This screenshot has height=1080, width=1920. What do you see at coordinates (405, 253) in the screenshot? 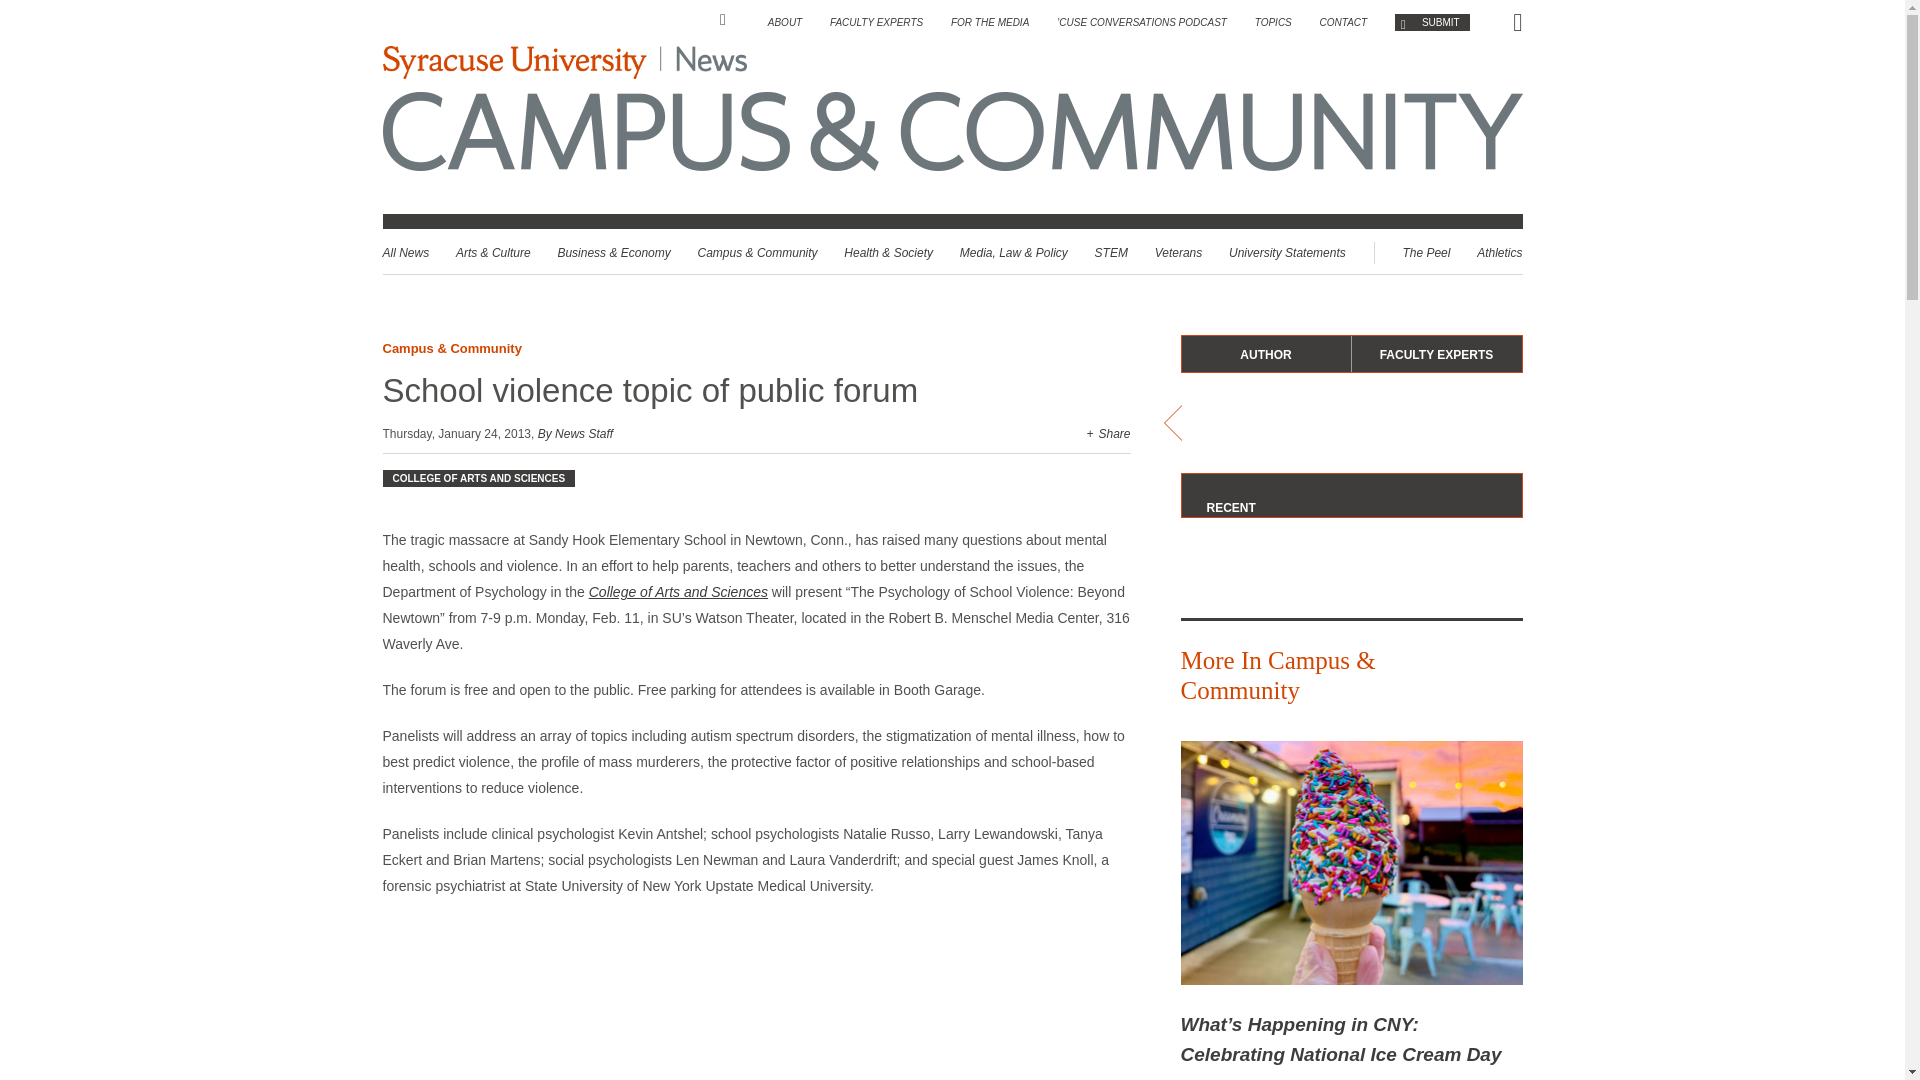
I see `All News` at bounding box center [405, 253].